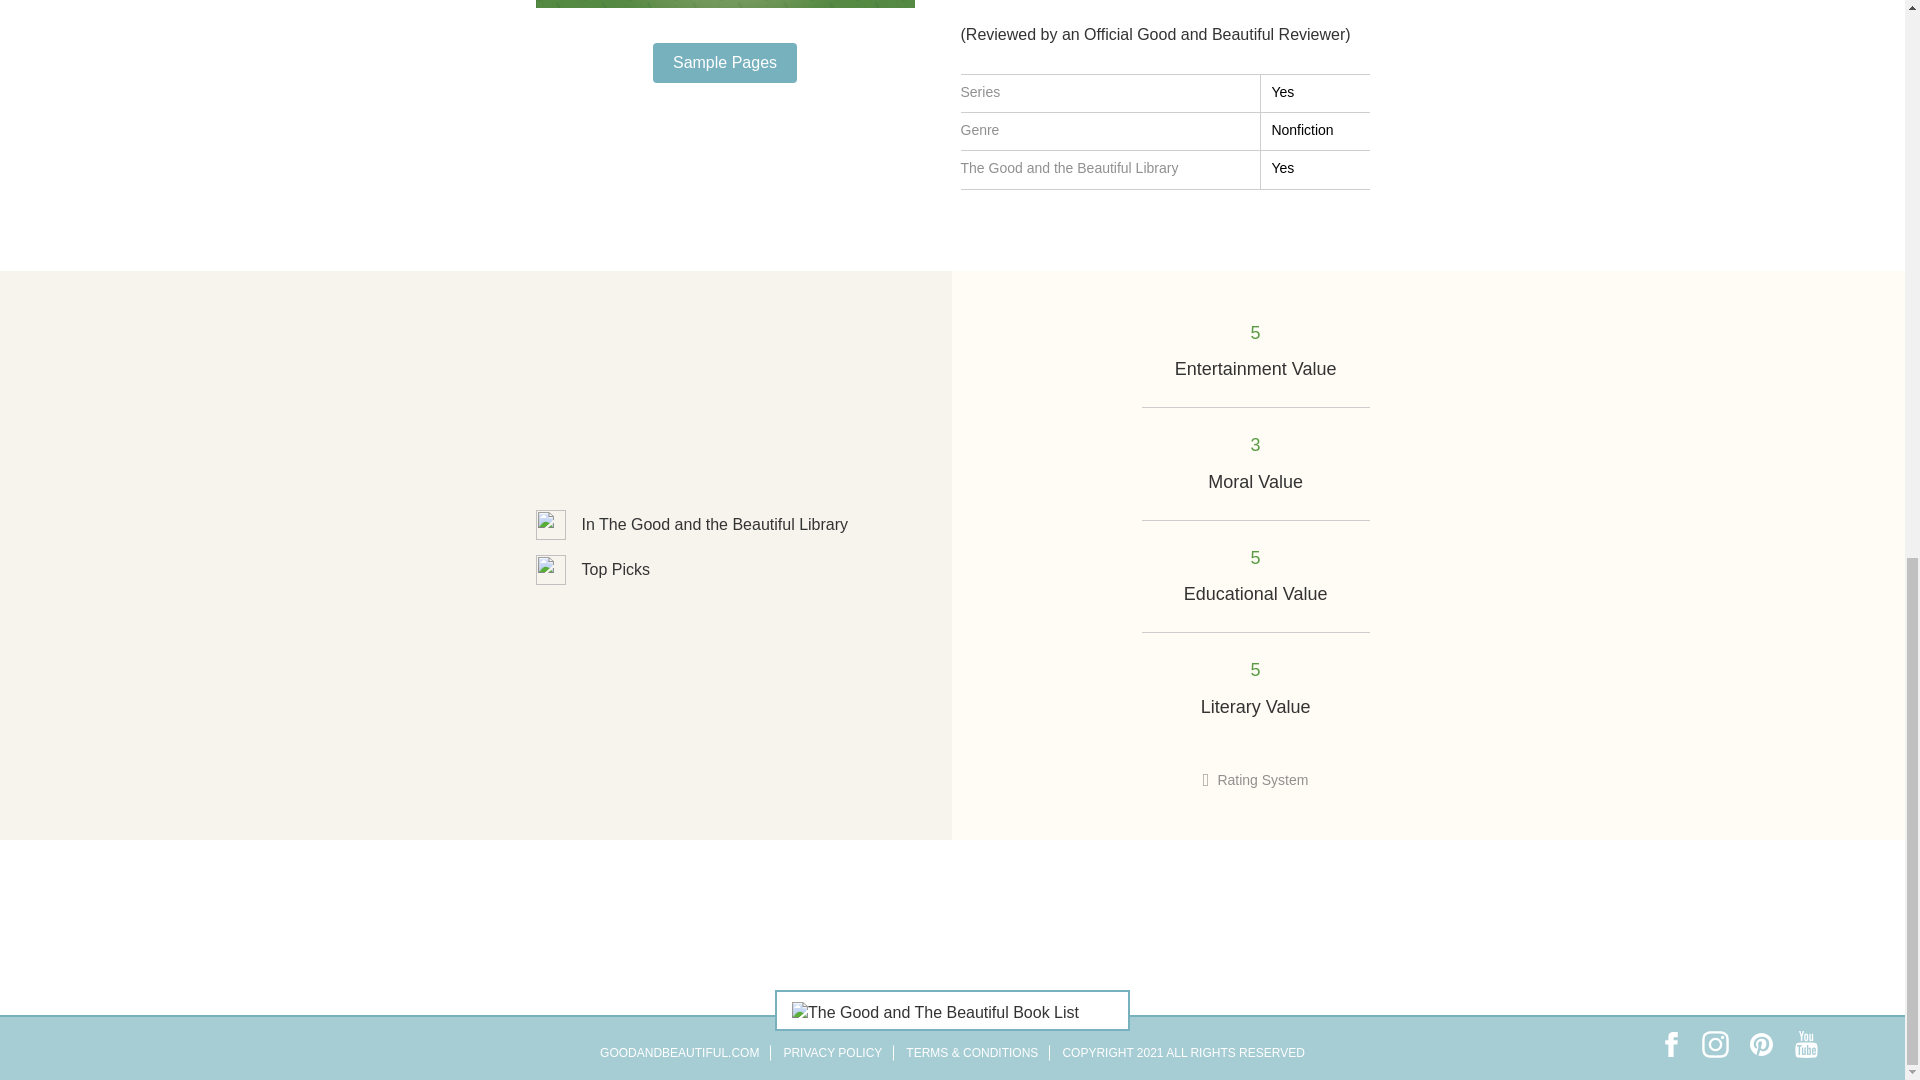  What do you see at coordinates (1806, 1044) in the screenshot?
I see `youtube` at bounding box center [1806, 1044].